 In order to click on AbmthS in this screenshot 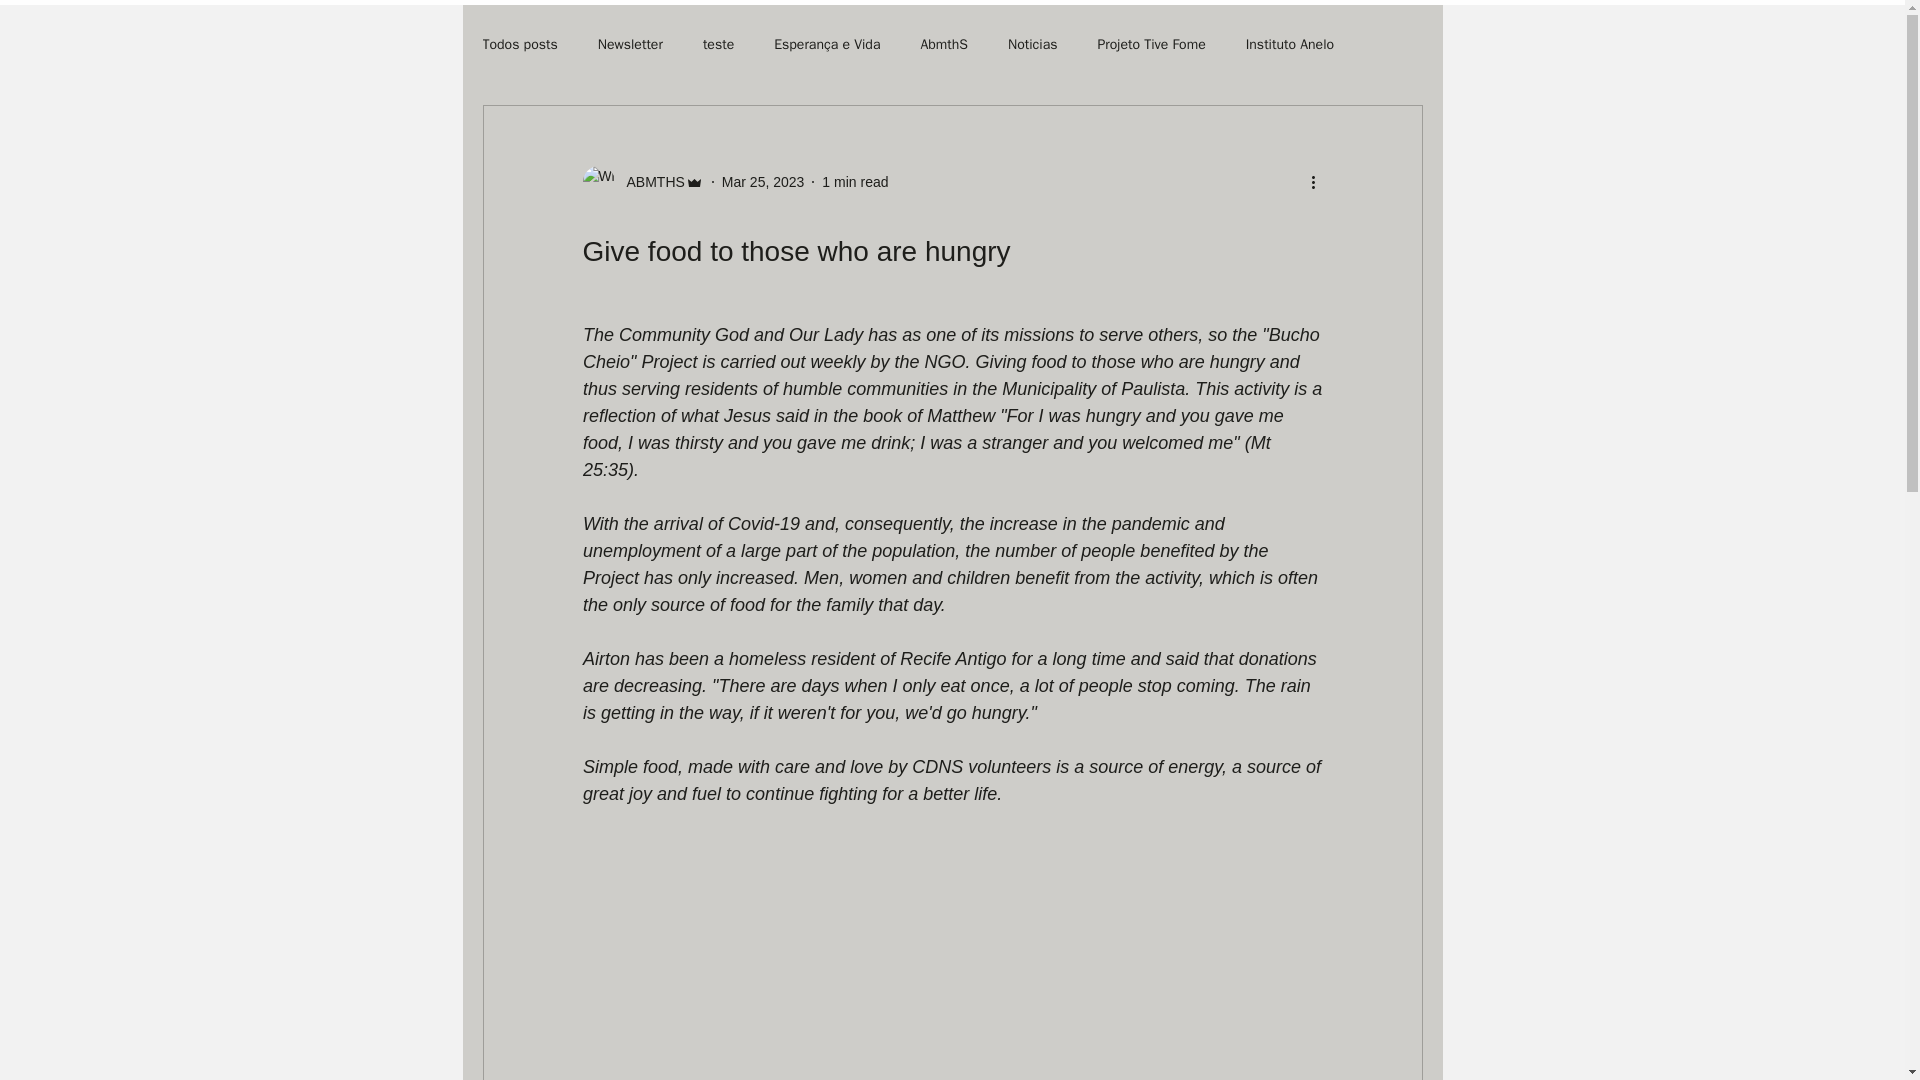, I will do `click(943, 44)`.